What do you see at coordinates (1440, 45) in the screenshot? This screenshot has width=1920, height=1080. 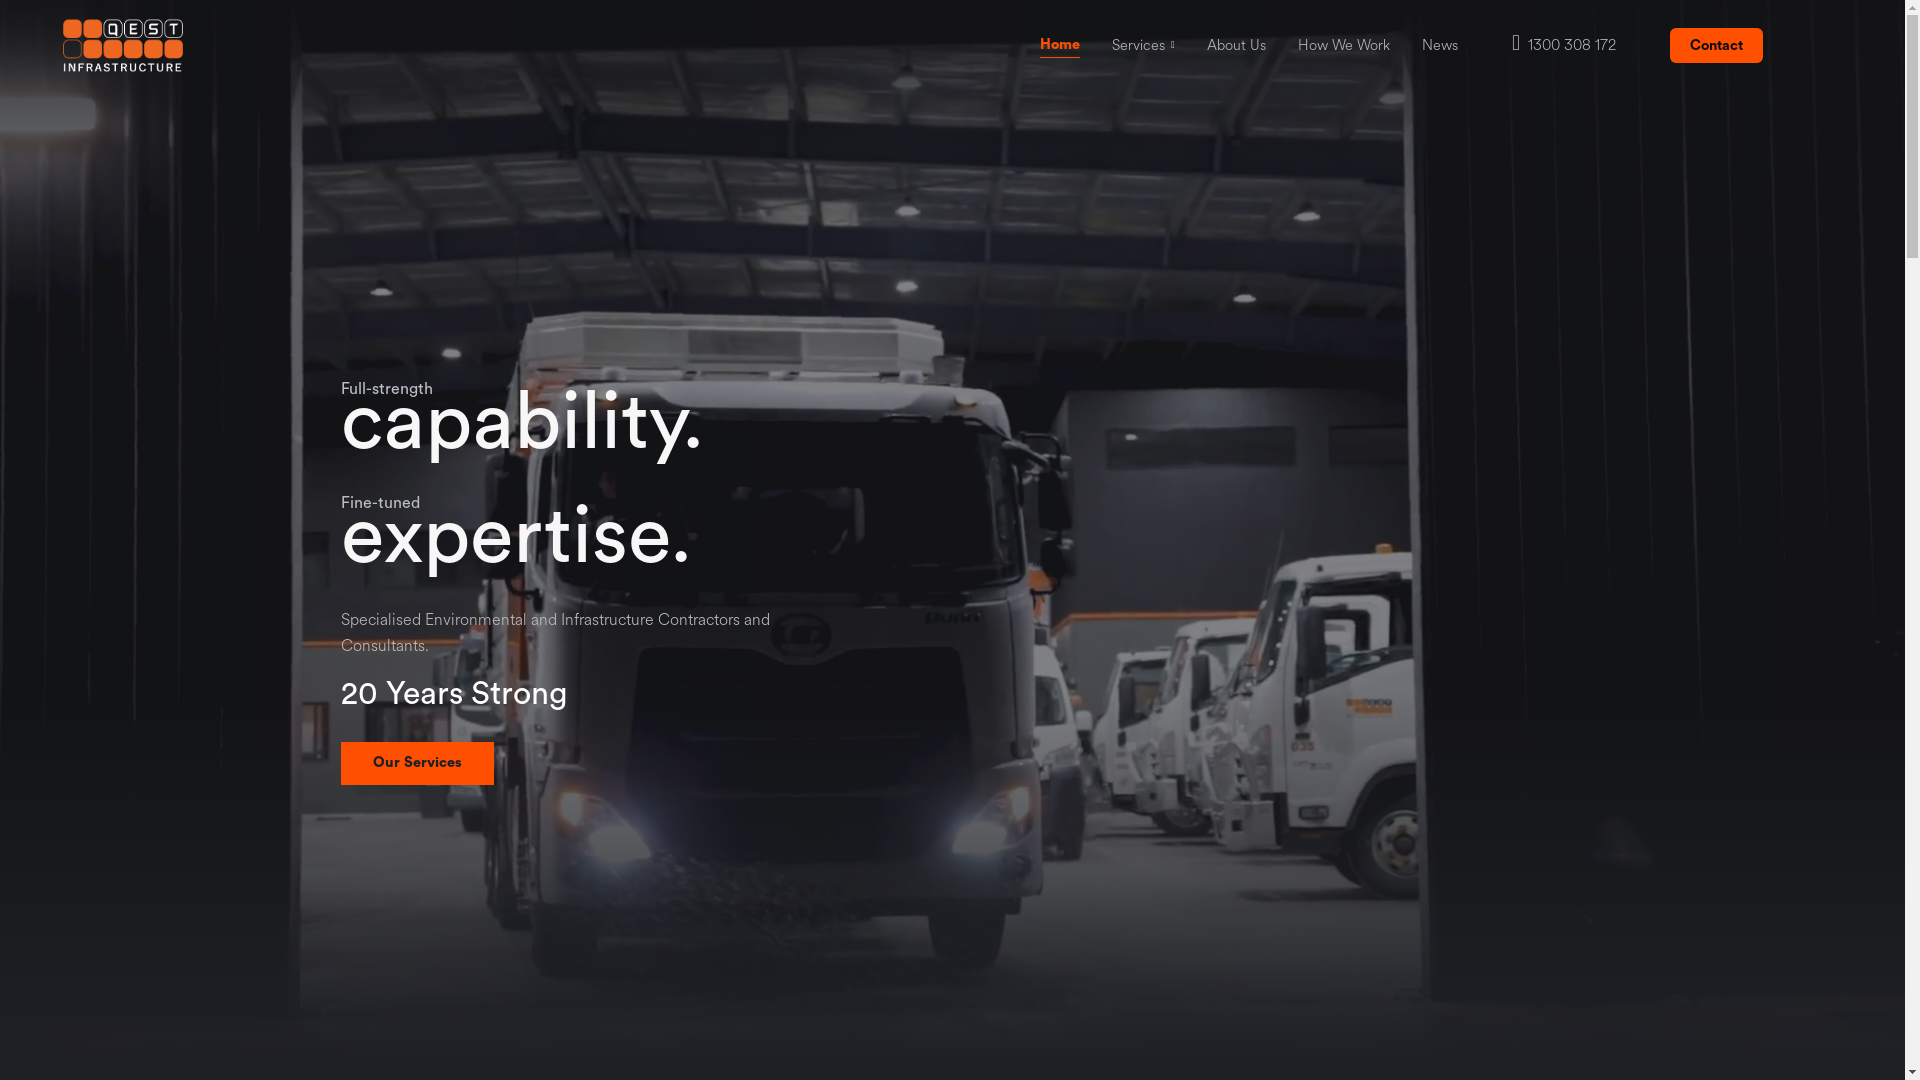 I see `News` at bounding box center [1440, 45].